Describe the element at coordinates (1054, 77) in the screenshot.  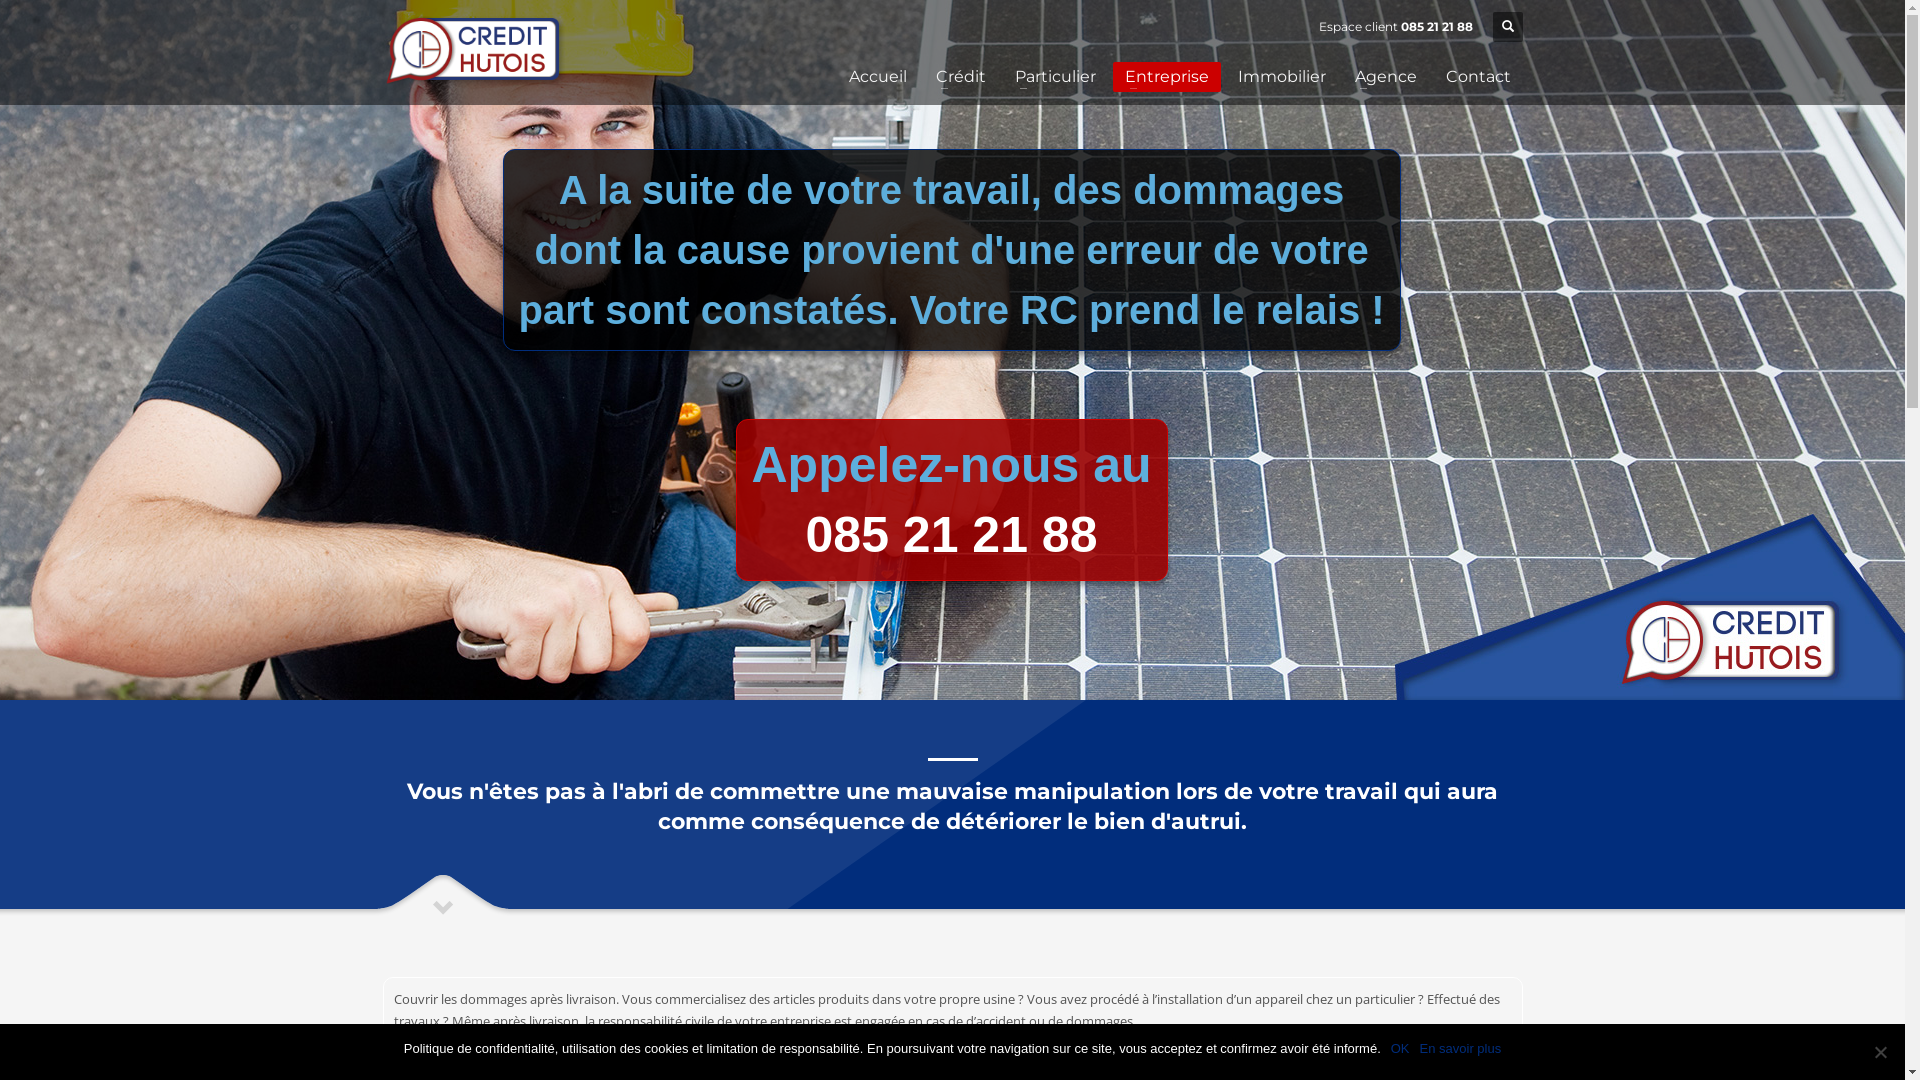
I see `Particulier` at that location.